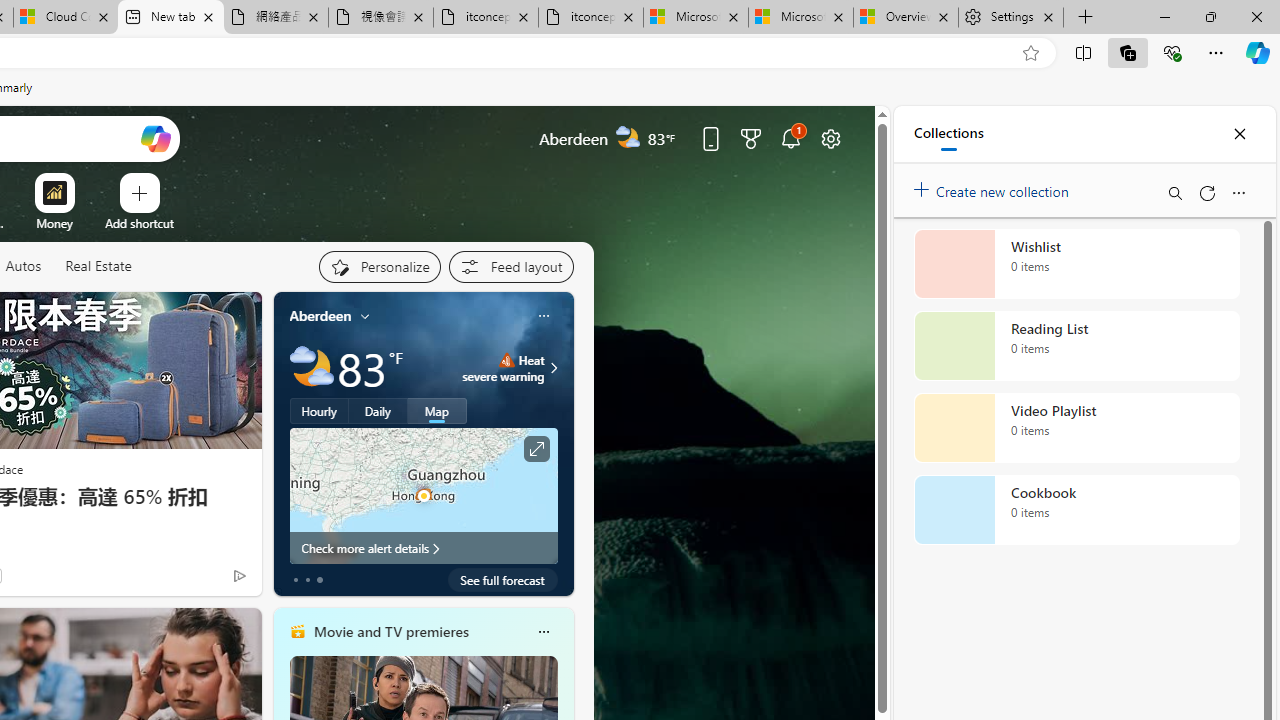 This screenshot has width=1280, height=720. What do you see at coordinates (312, 368) in the screenshot?
I see `Partly cloudy` at bounding box center [312, 368].